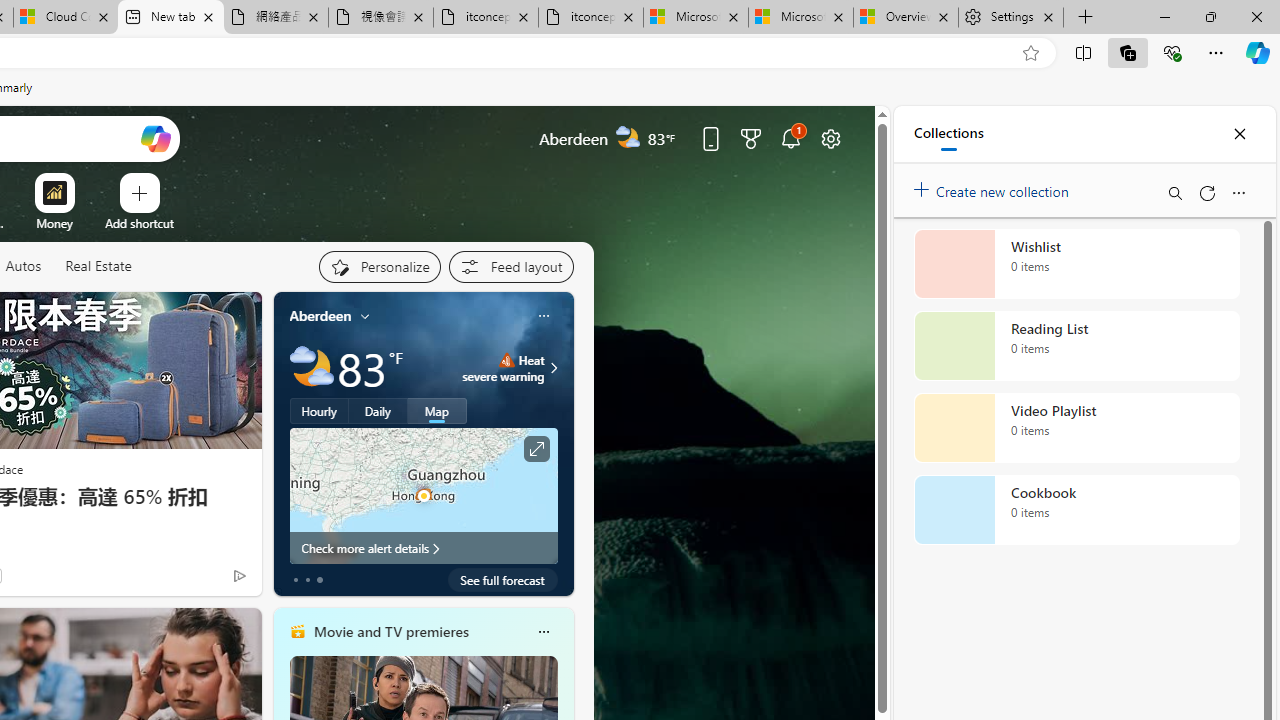 This screenshot has width=1280, height=720. What do you see at coordinates (312, 368) in the screenshot?
I see `Partly cloudy` at bounding box center [312, 368].